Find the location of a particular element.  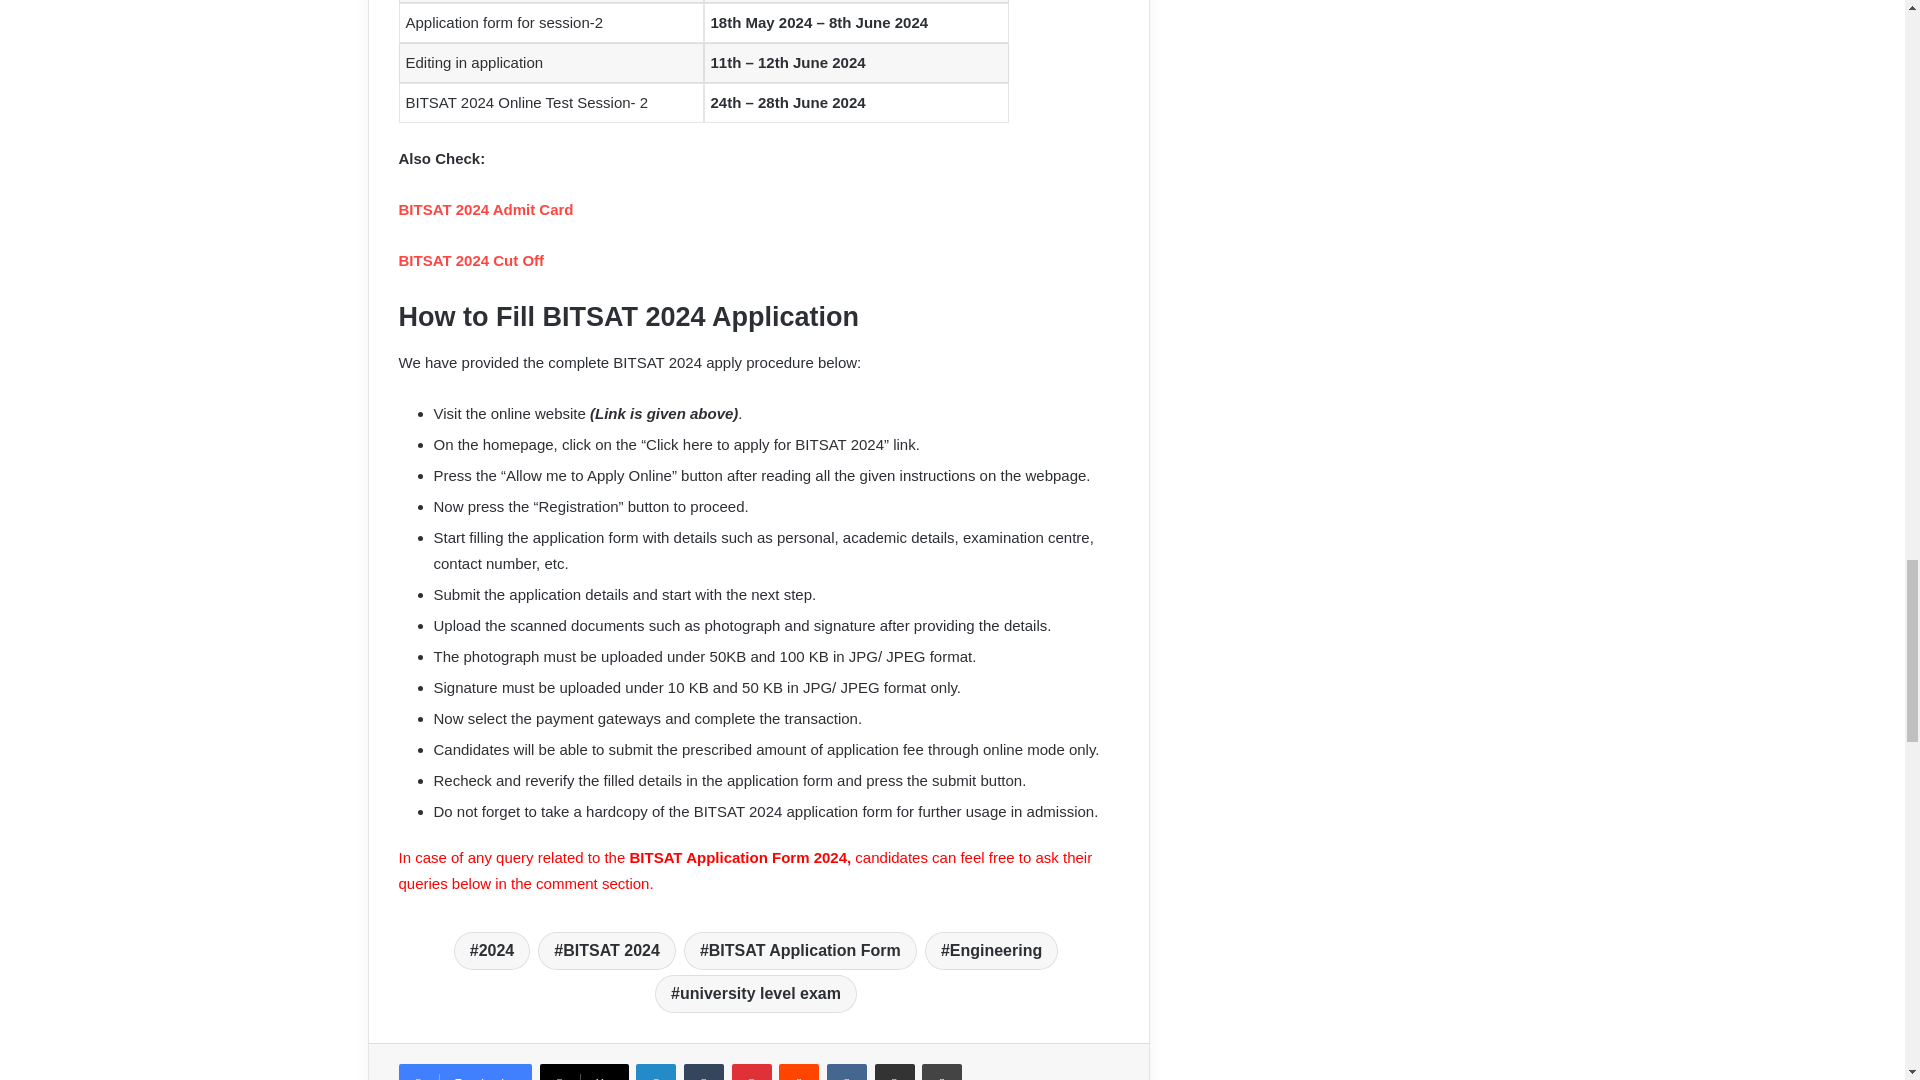

VKontakte is located at coordinates (847, 1072).